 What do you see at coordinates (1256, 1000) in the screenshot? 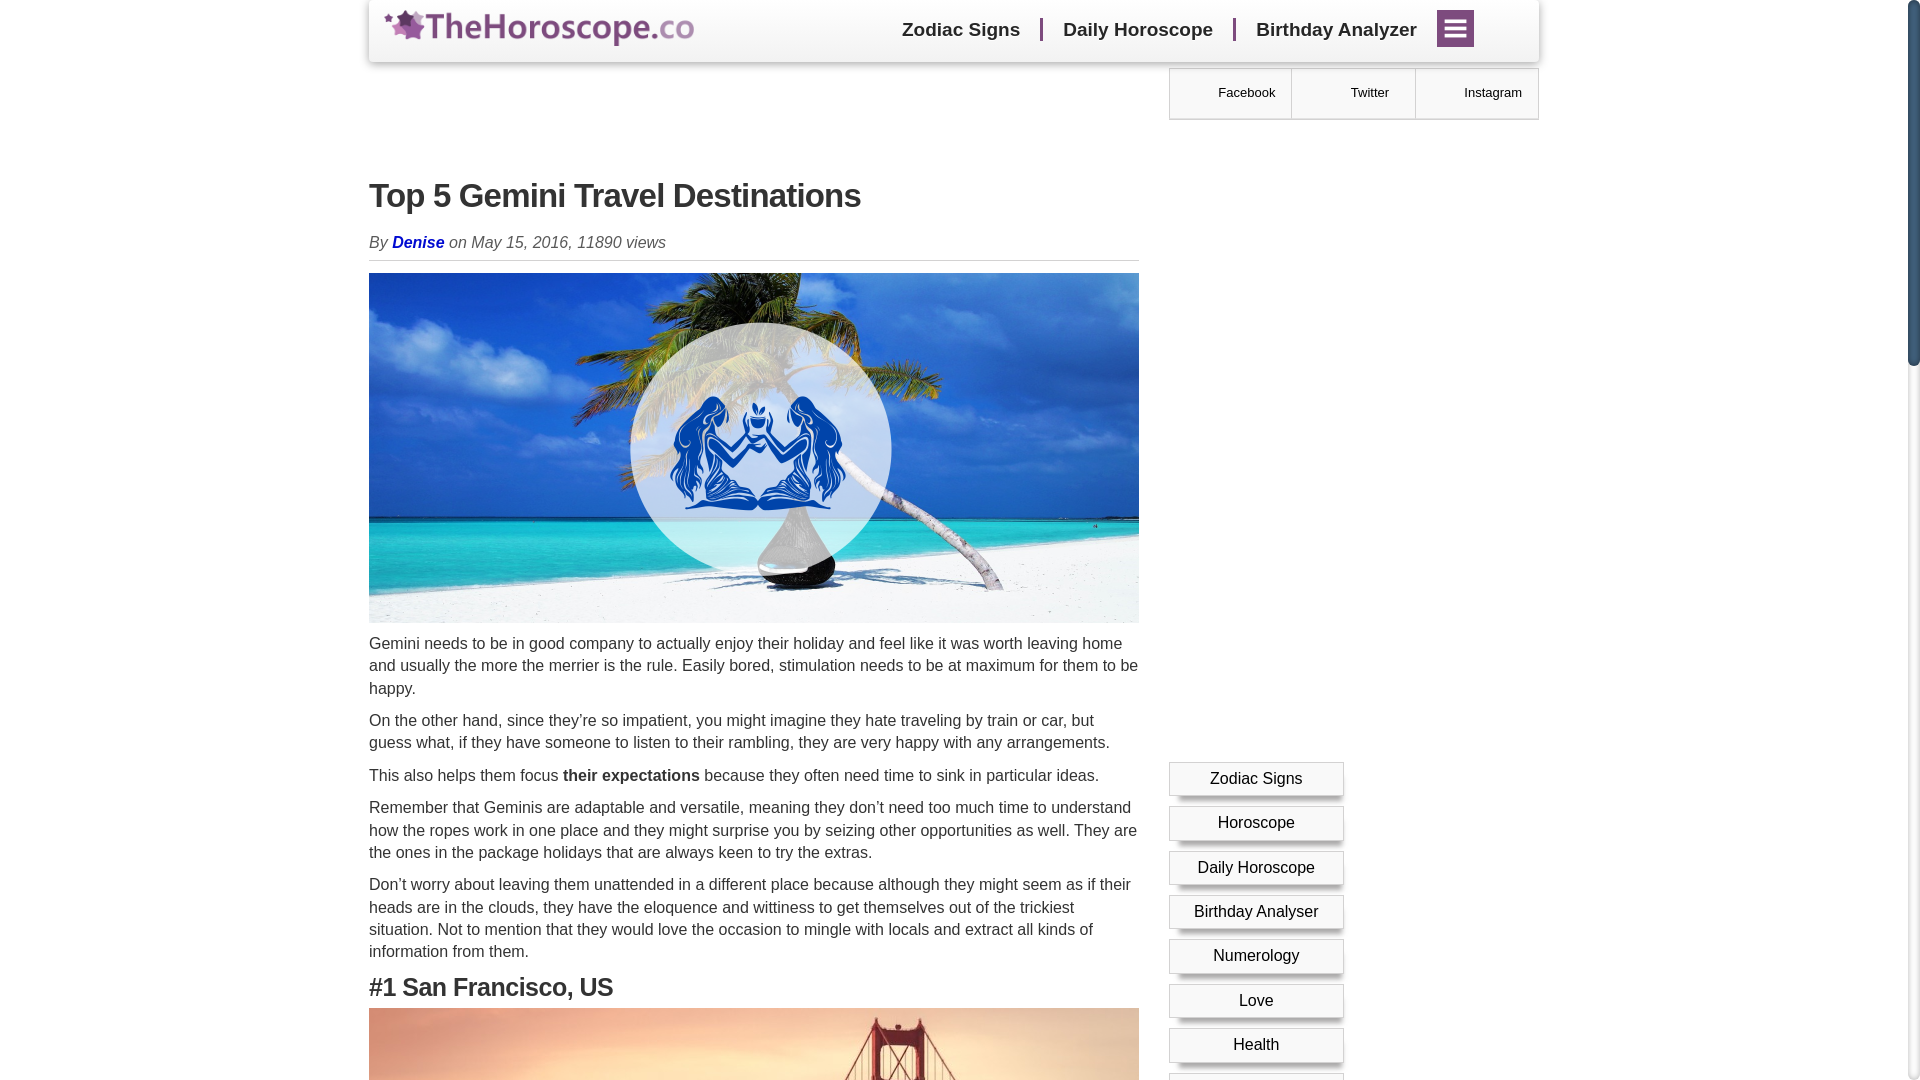
I see `Love` at bounding box center [1256, 1000].